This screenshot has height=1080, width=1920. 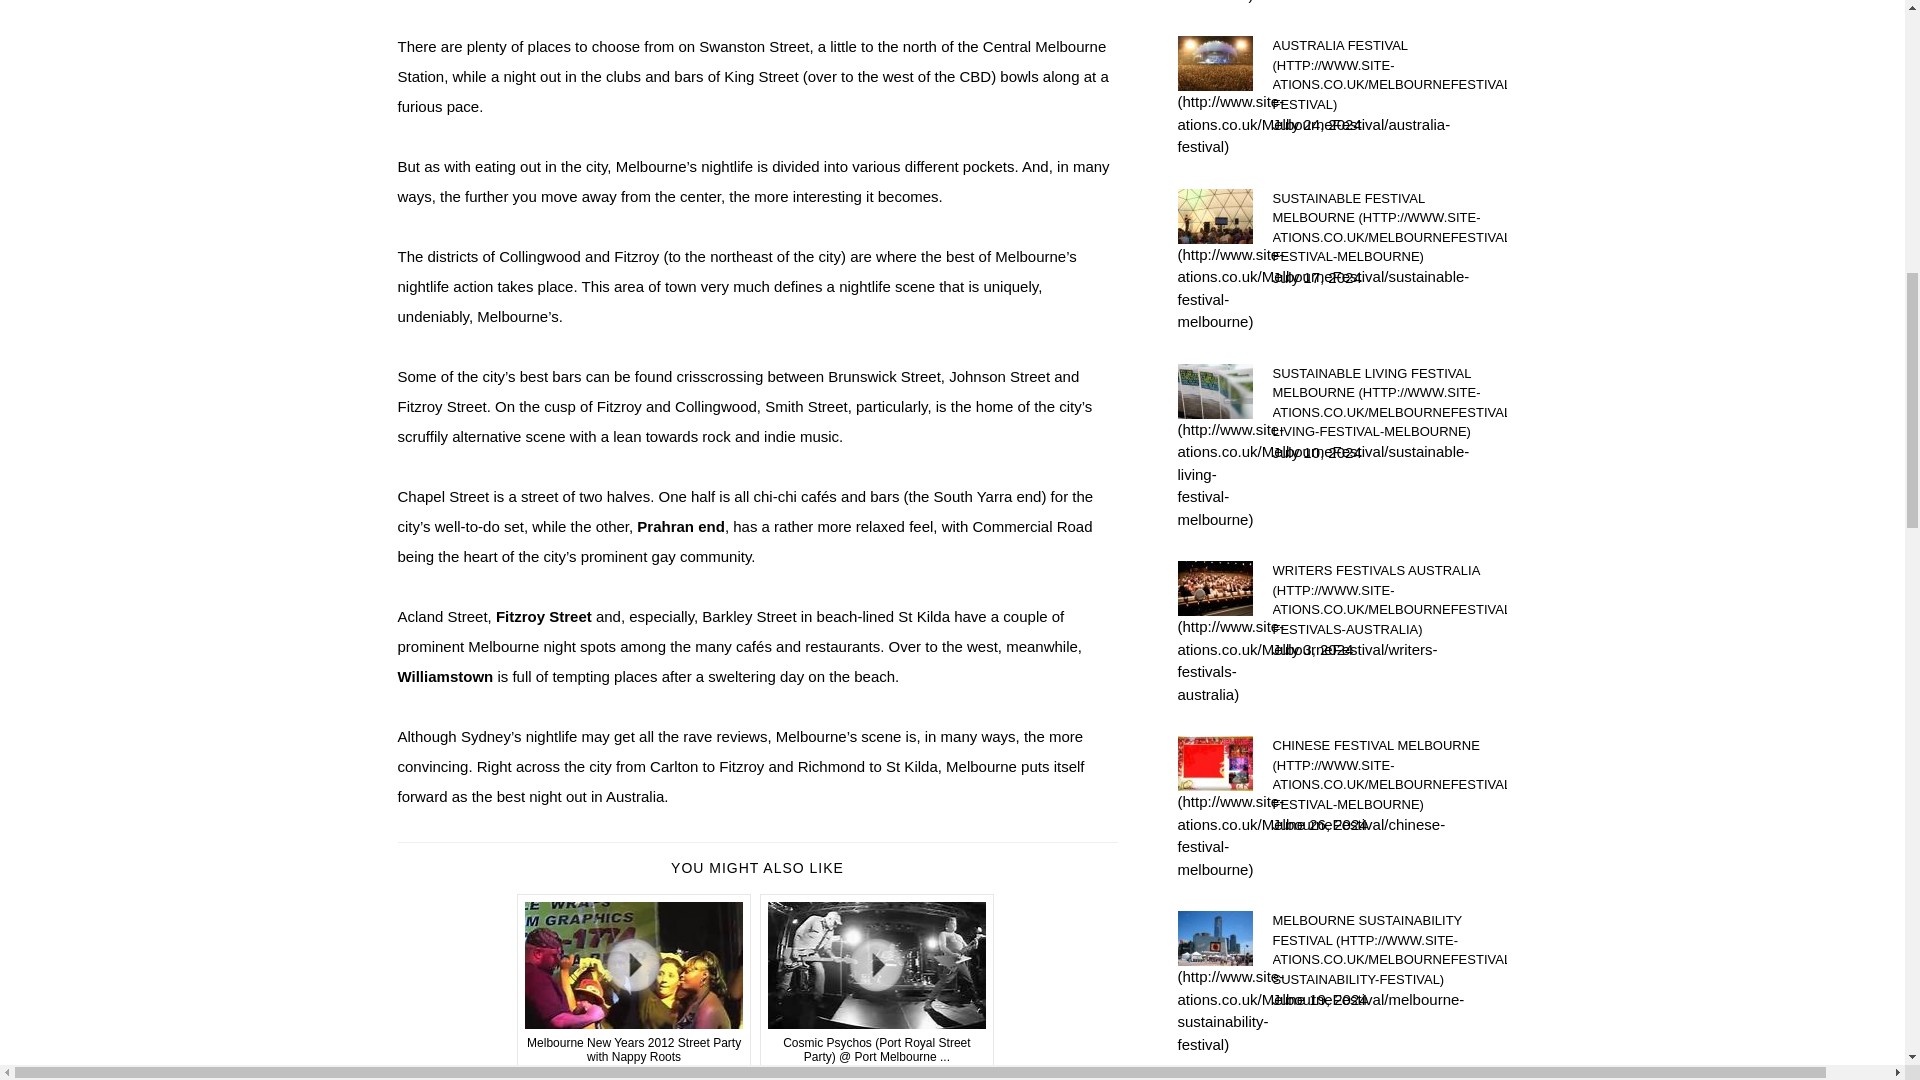 I want to click on View this video from YouTube, so click(x=757, y=1076).